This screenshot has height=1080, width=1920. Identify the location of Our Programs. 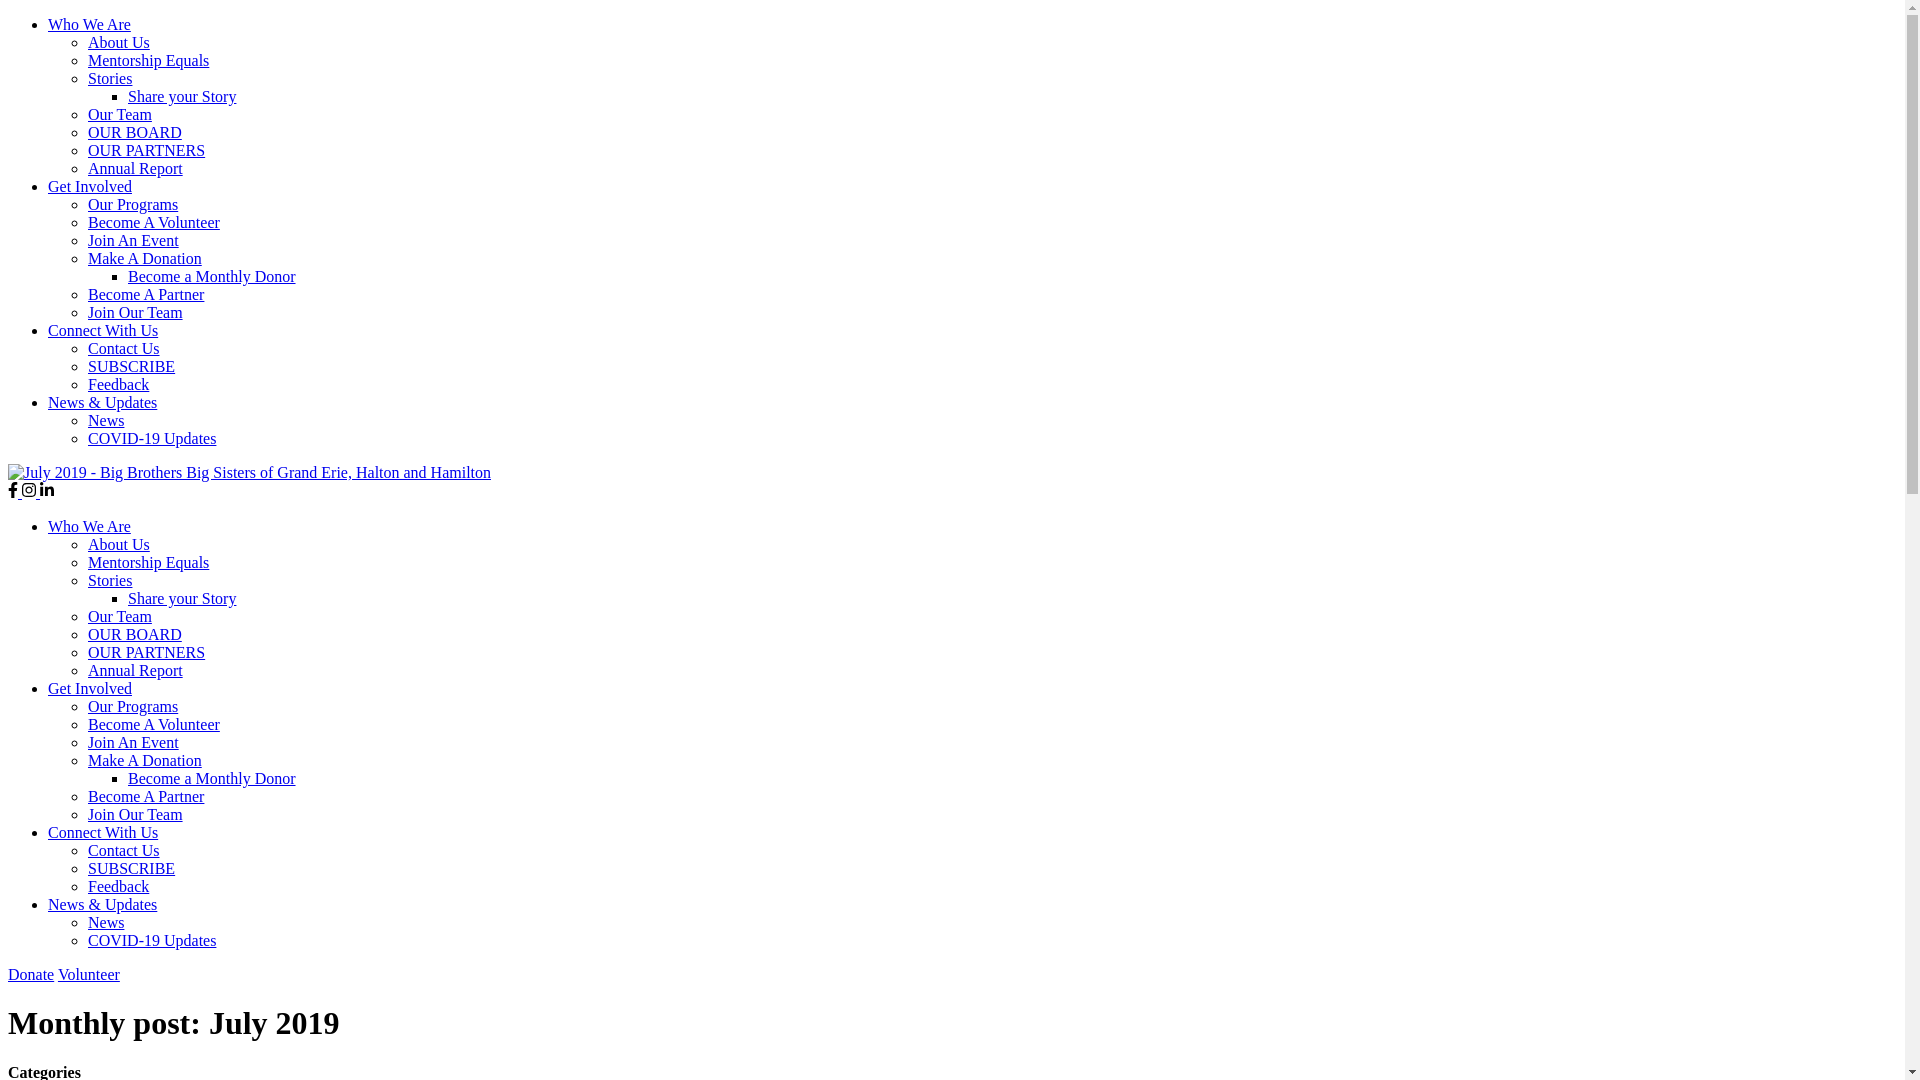
(133, 706).